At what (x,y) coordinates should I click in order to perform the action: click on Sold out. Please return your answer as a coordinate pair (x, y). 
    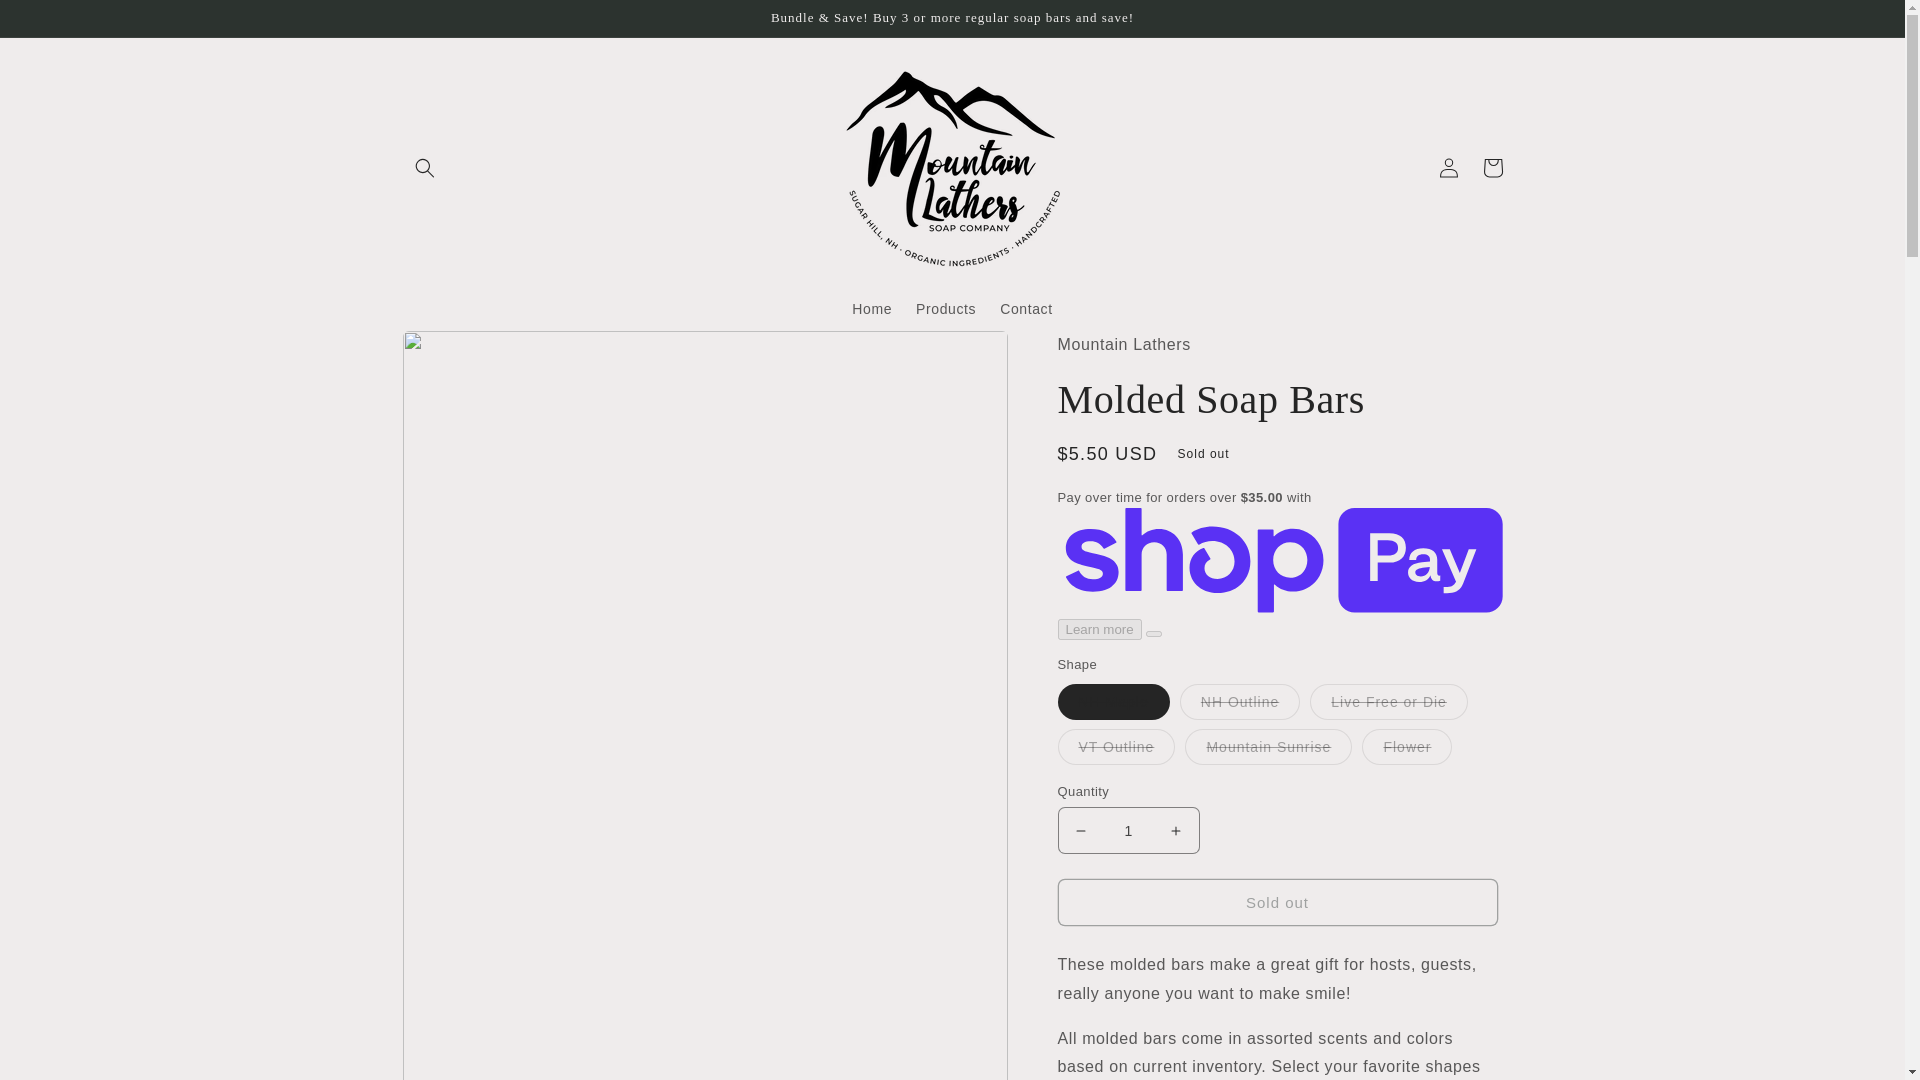
    Looking at the image, I should click on (1277, 902).